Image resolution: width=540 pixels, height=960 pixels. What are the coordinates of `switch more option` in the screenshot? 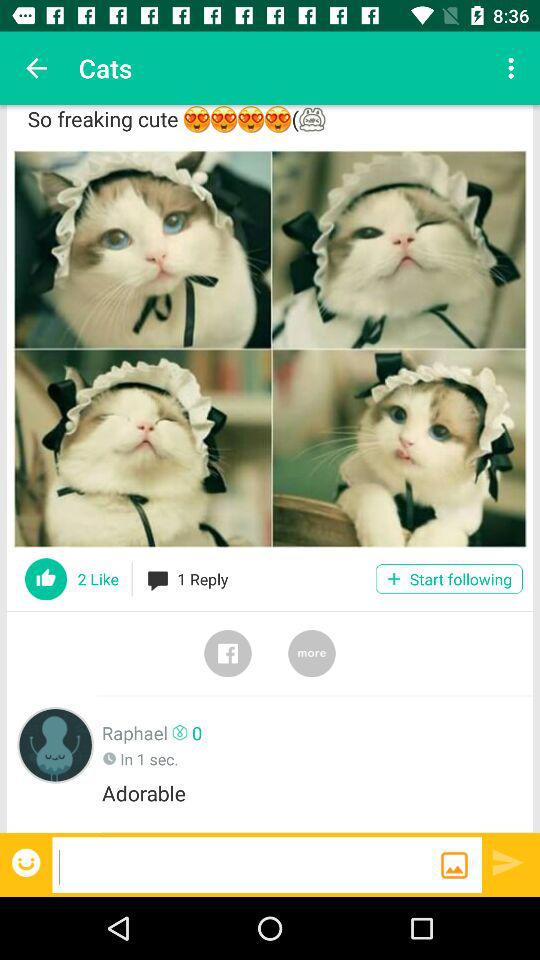 It's located at (312, 653).